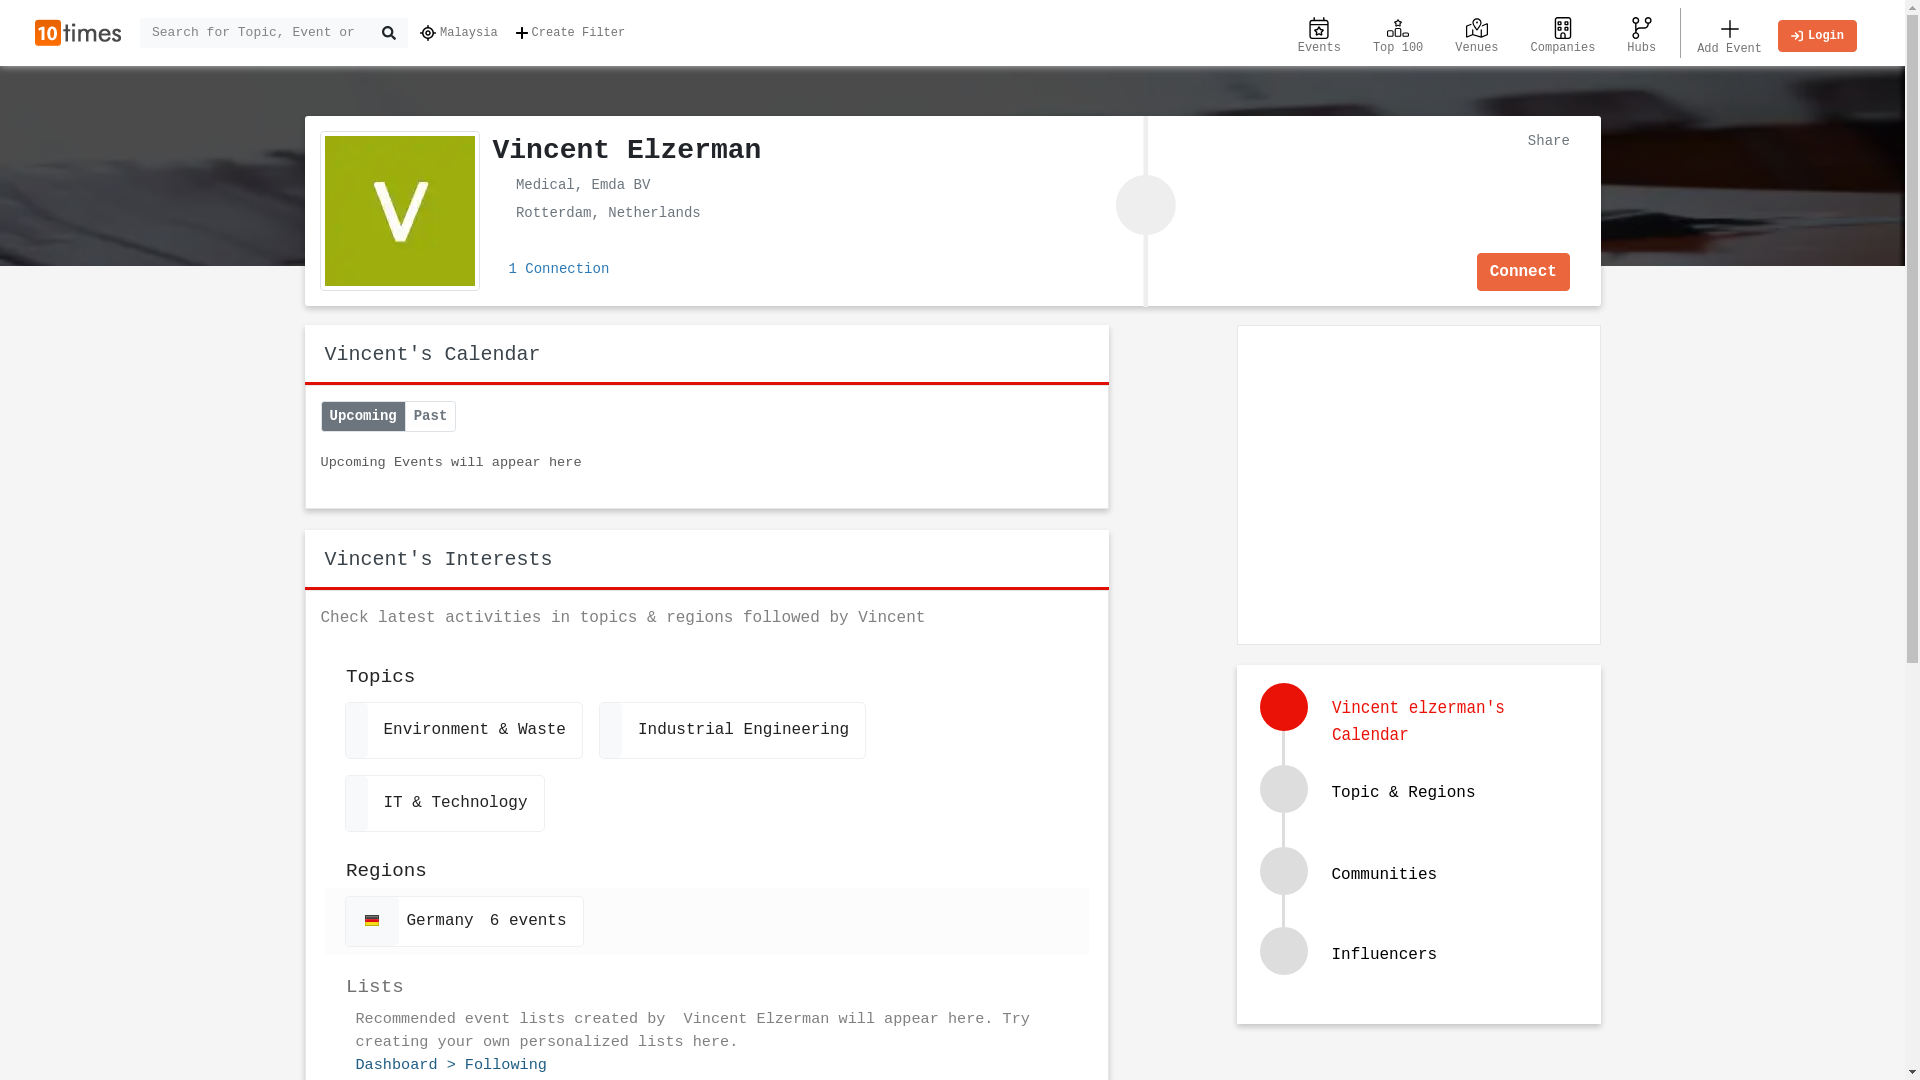 The image size is (1920, 1080). What do you see at coordinates (362, 416) in the screenshot?
I see `Upcoming` at bounding box center [362, 416].